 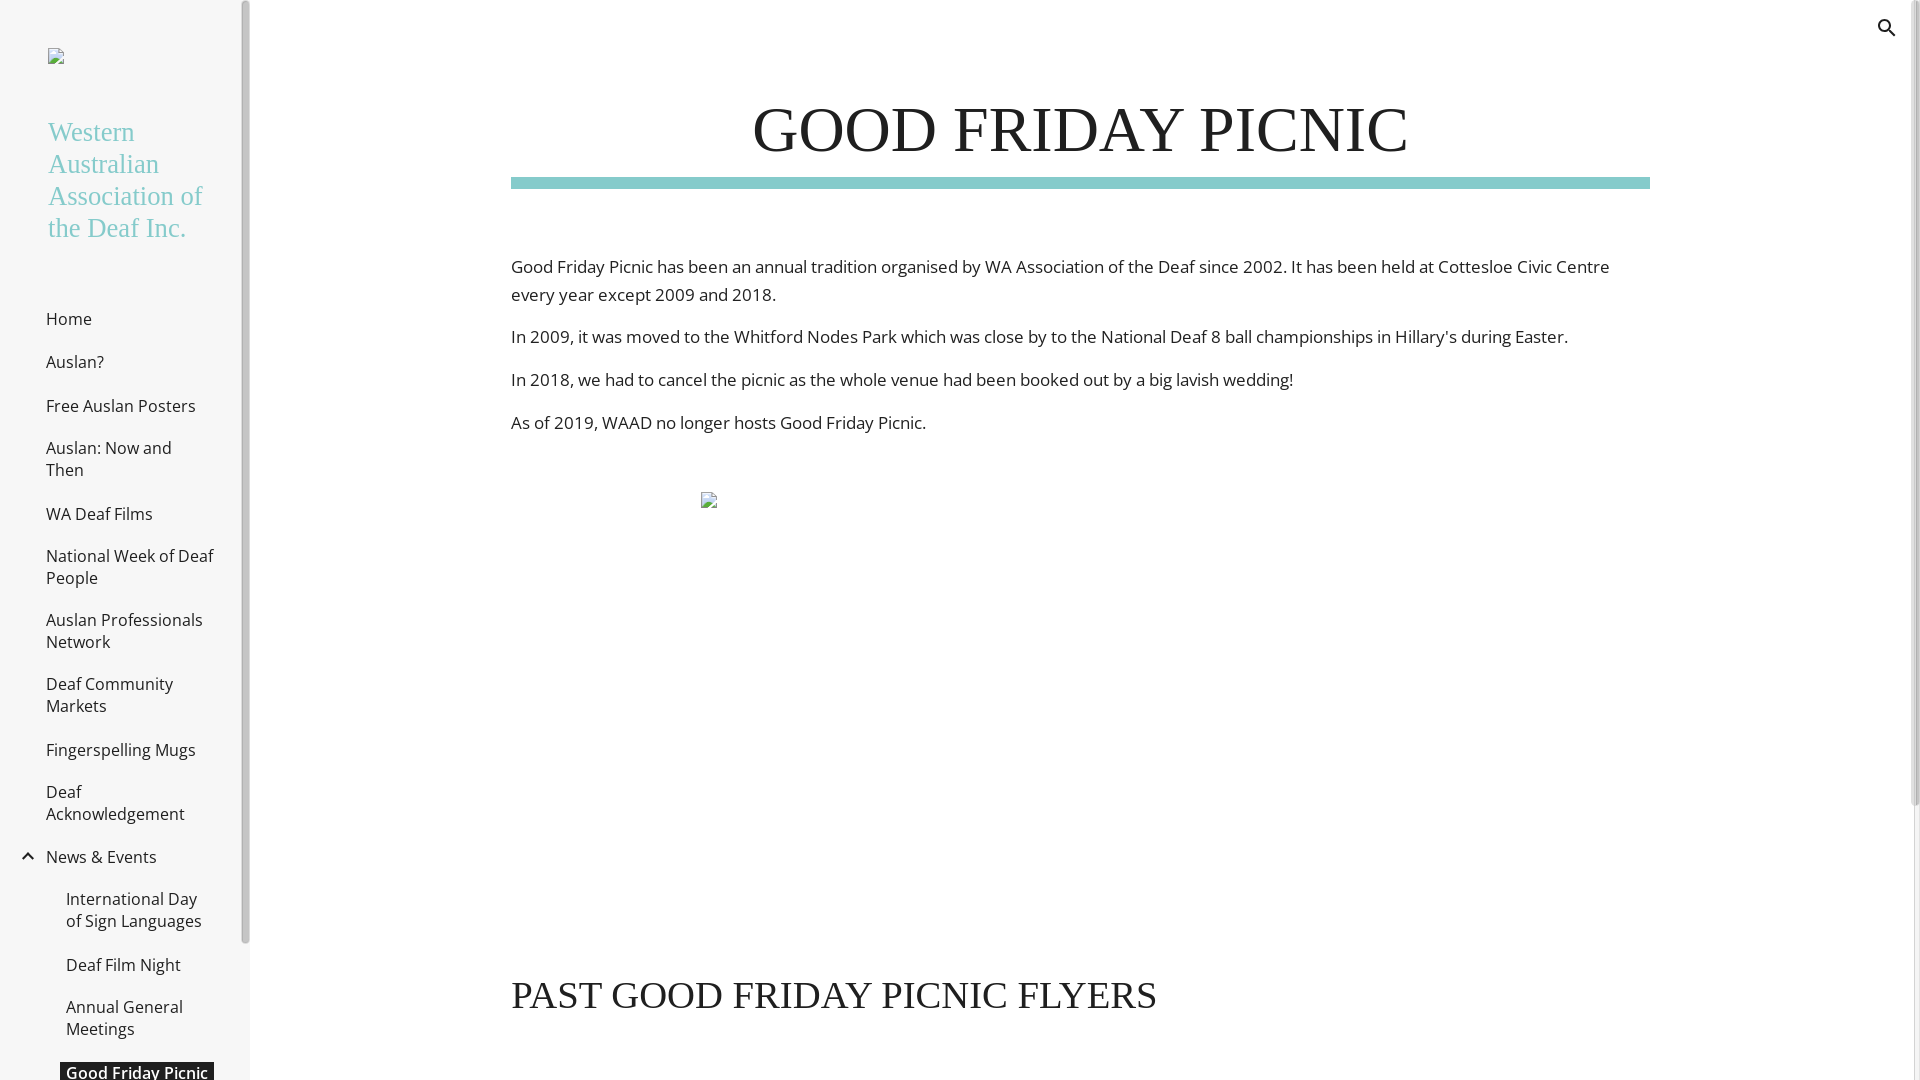 I want to click on Auslan Professionals Network, so click(x=130, y=631).